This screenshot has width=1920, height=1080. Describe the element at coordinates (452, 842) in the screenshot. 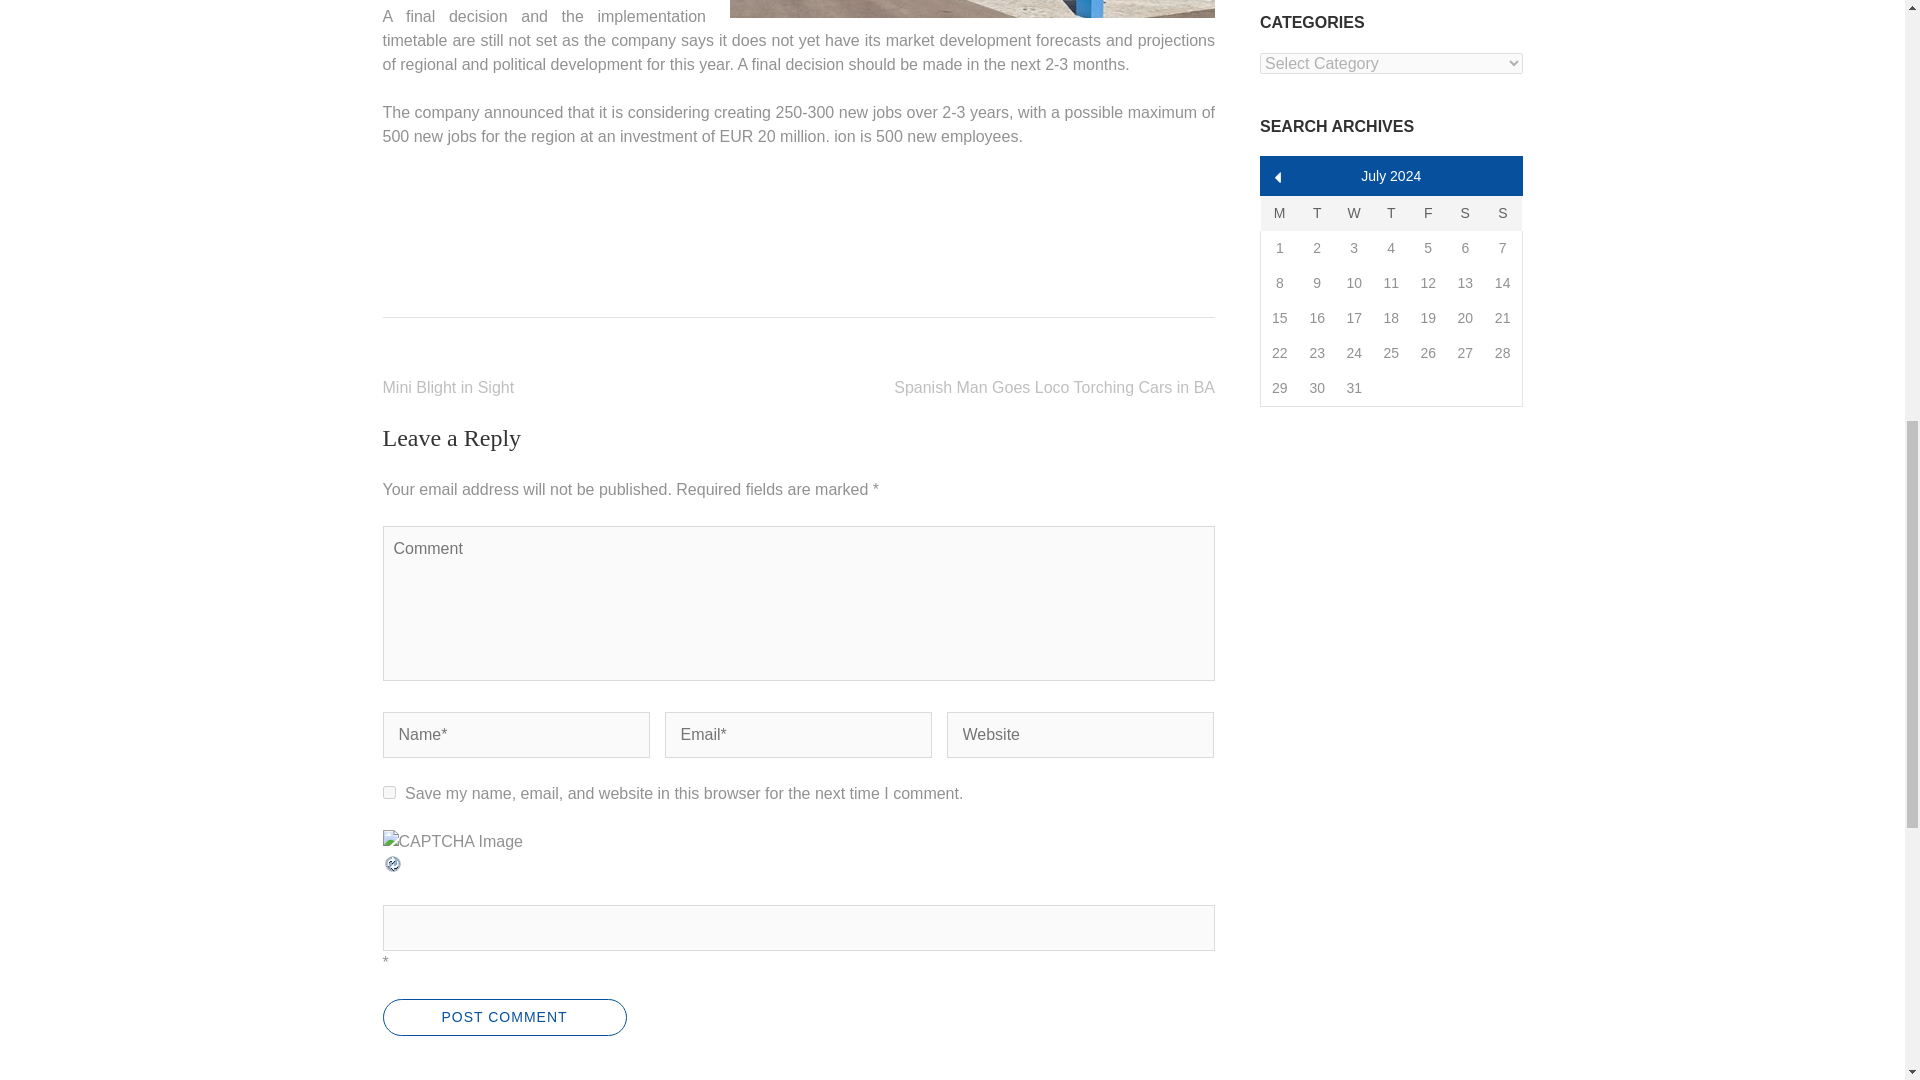

I see `CAPTCHA Image` at that location.